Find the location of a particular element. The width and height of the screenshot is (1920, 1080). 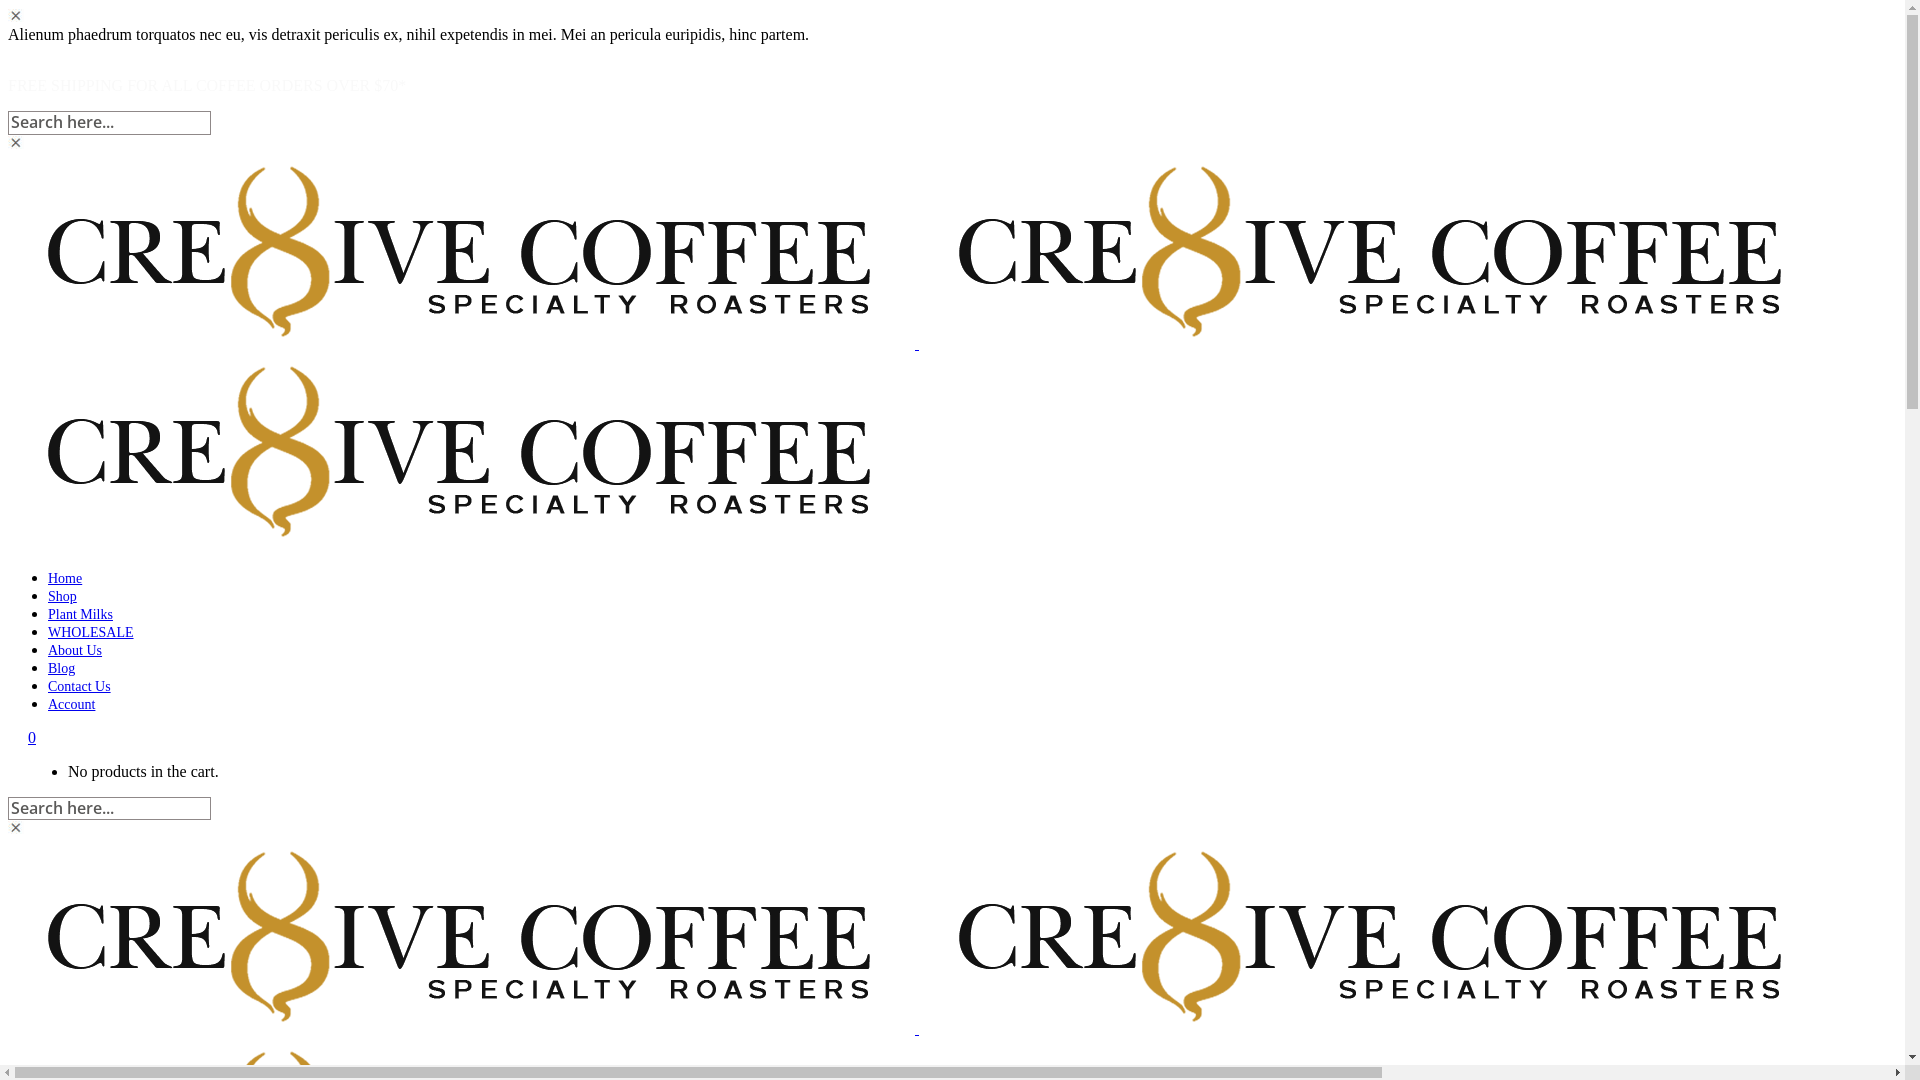

Account is located at coordinates (72, 704).